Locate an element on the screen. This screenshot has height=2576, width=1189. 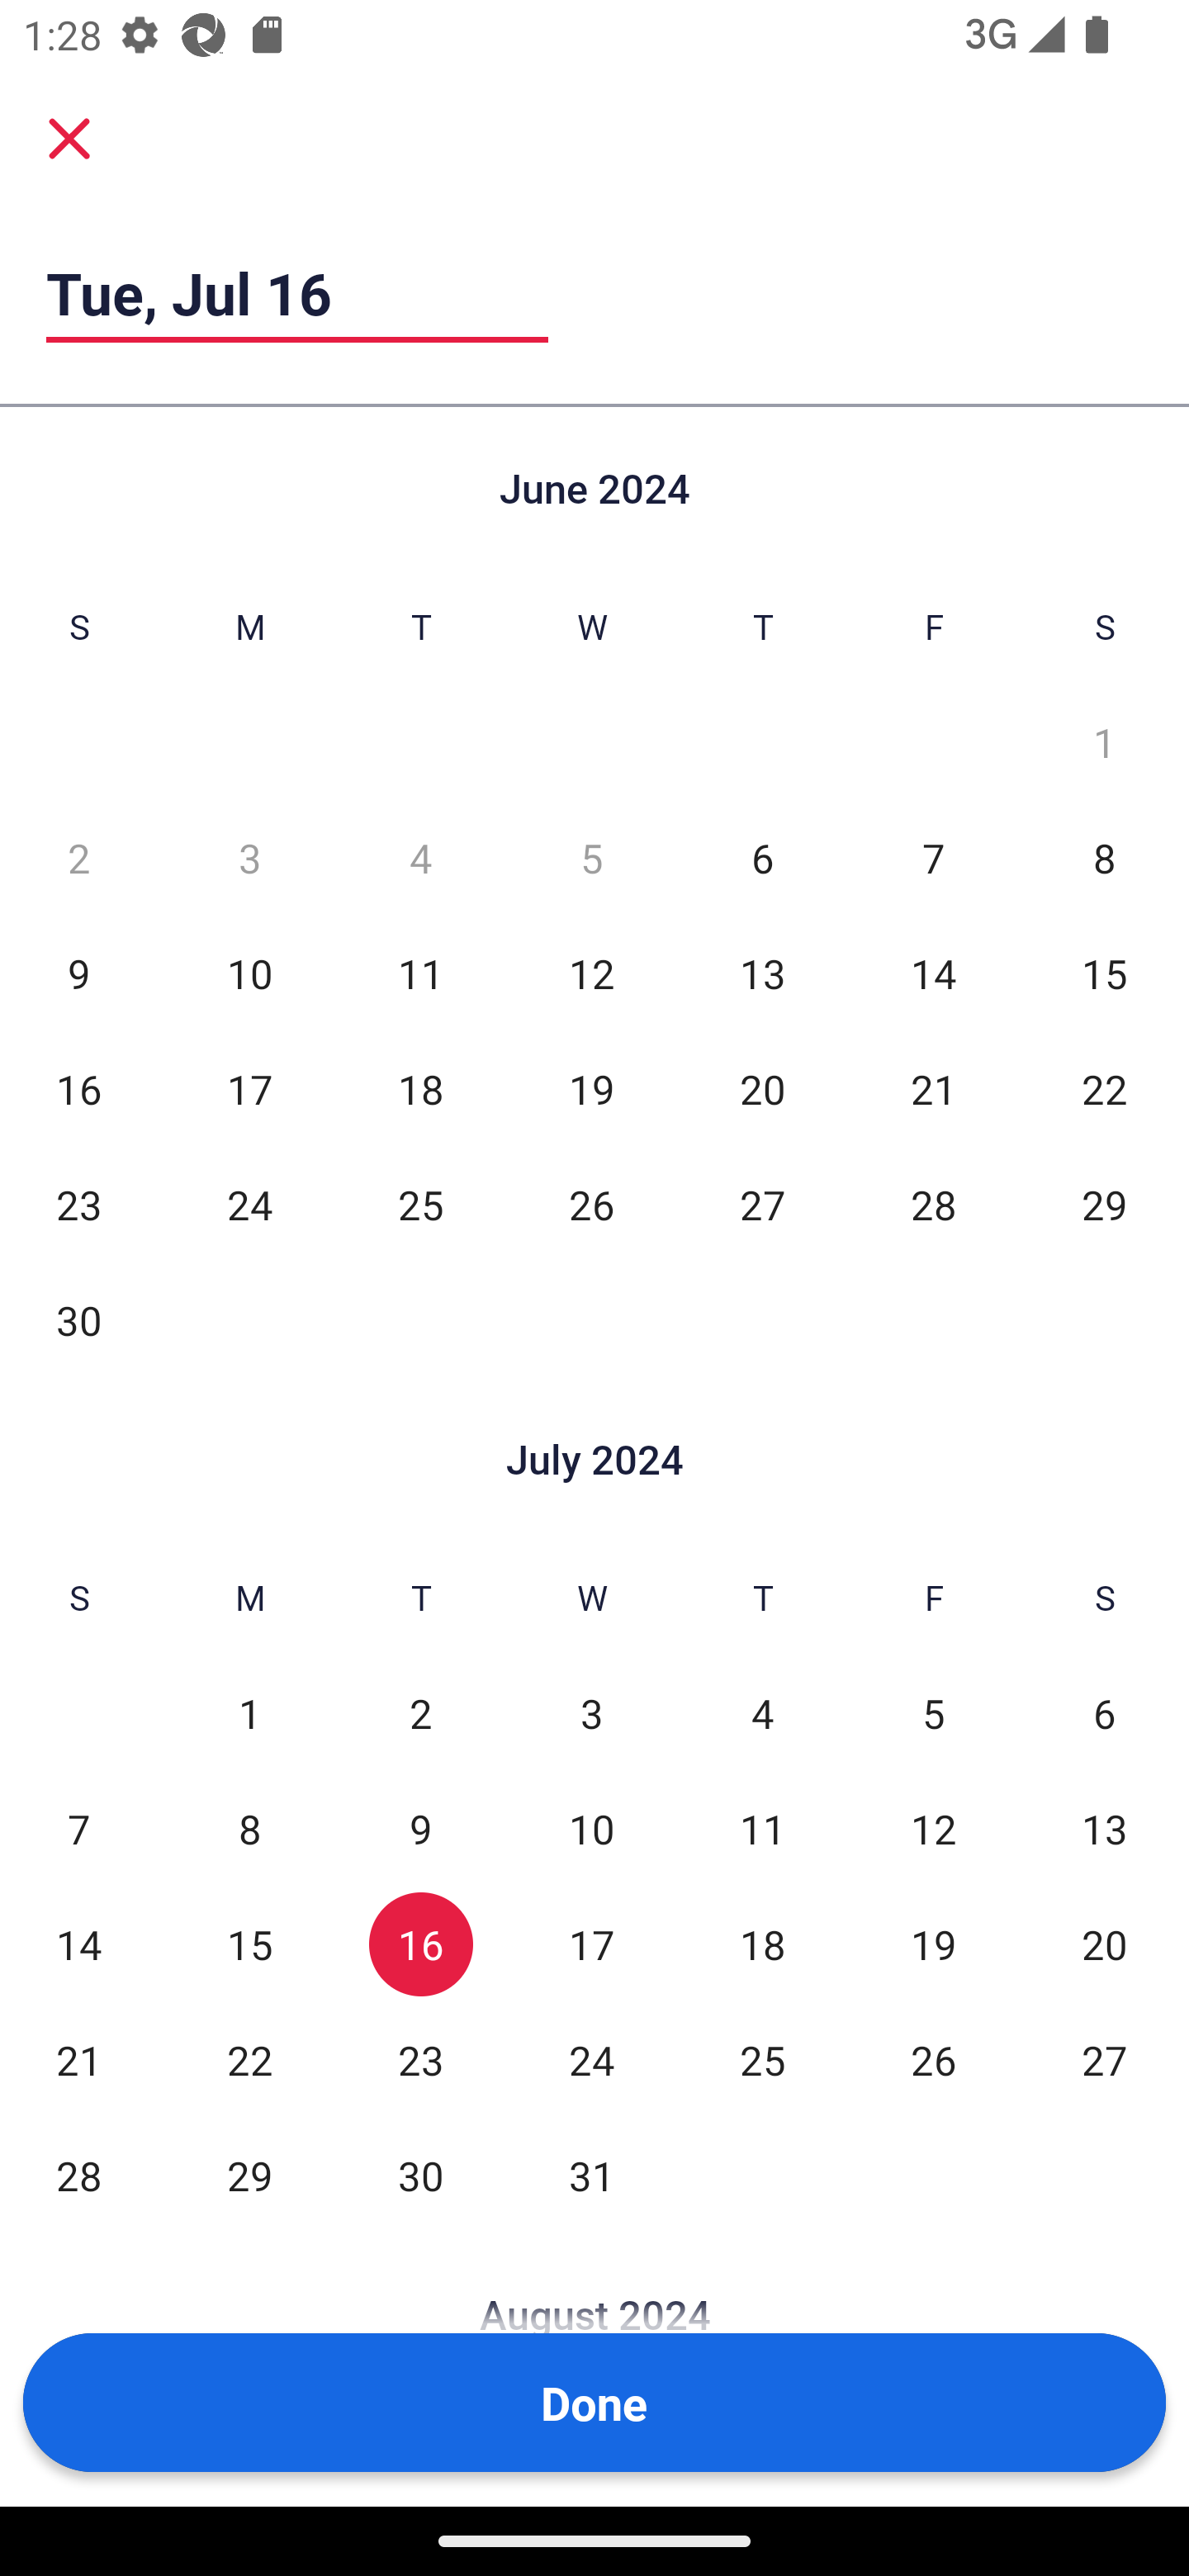
28 Sun, Jul 28, Not Selected is located at coordinates (78, 2175).